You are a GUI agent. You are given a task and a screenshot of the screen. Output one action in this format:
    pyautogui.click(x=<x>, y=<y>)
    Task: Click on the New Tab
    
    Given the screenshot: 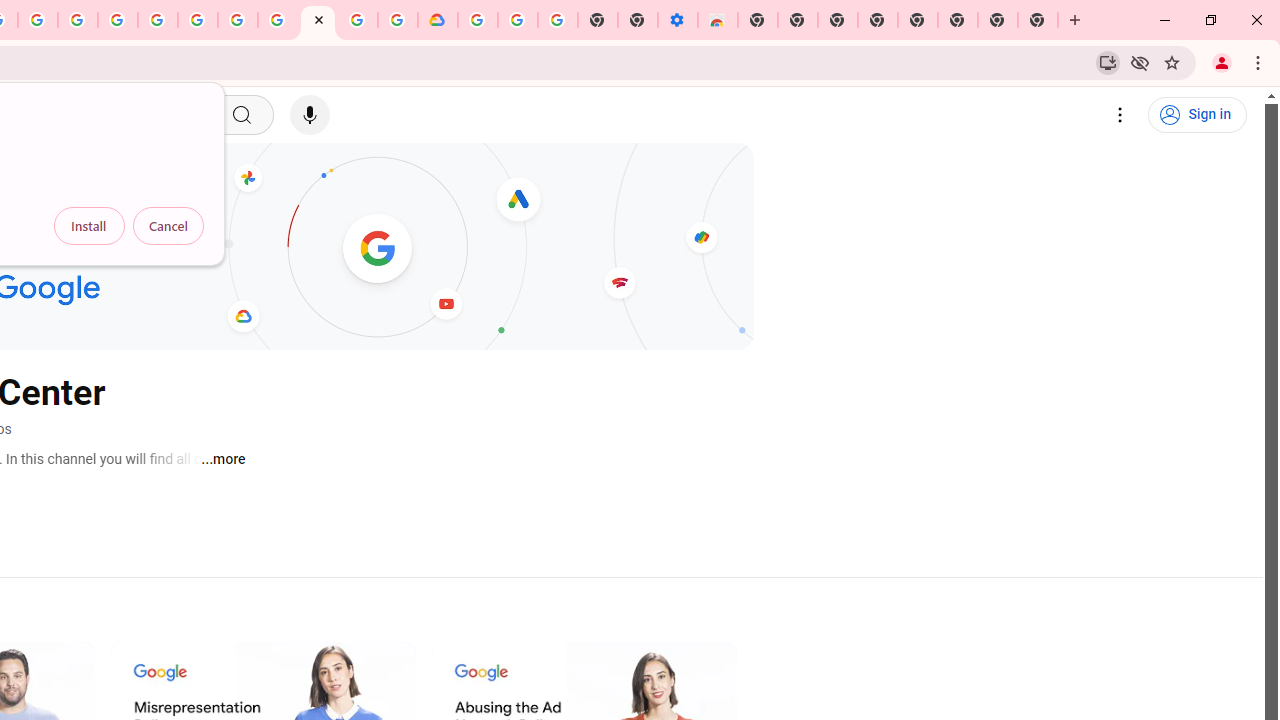 What is the action you would take?
    pyautogui.click(x=758, y=20)
    